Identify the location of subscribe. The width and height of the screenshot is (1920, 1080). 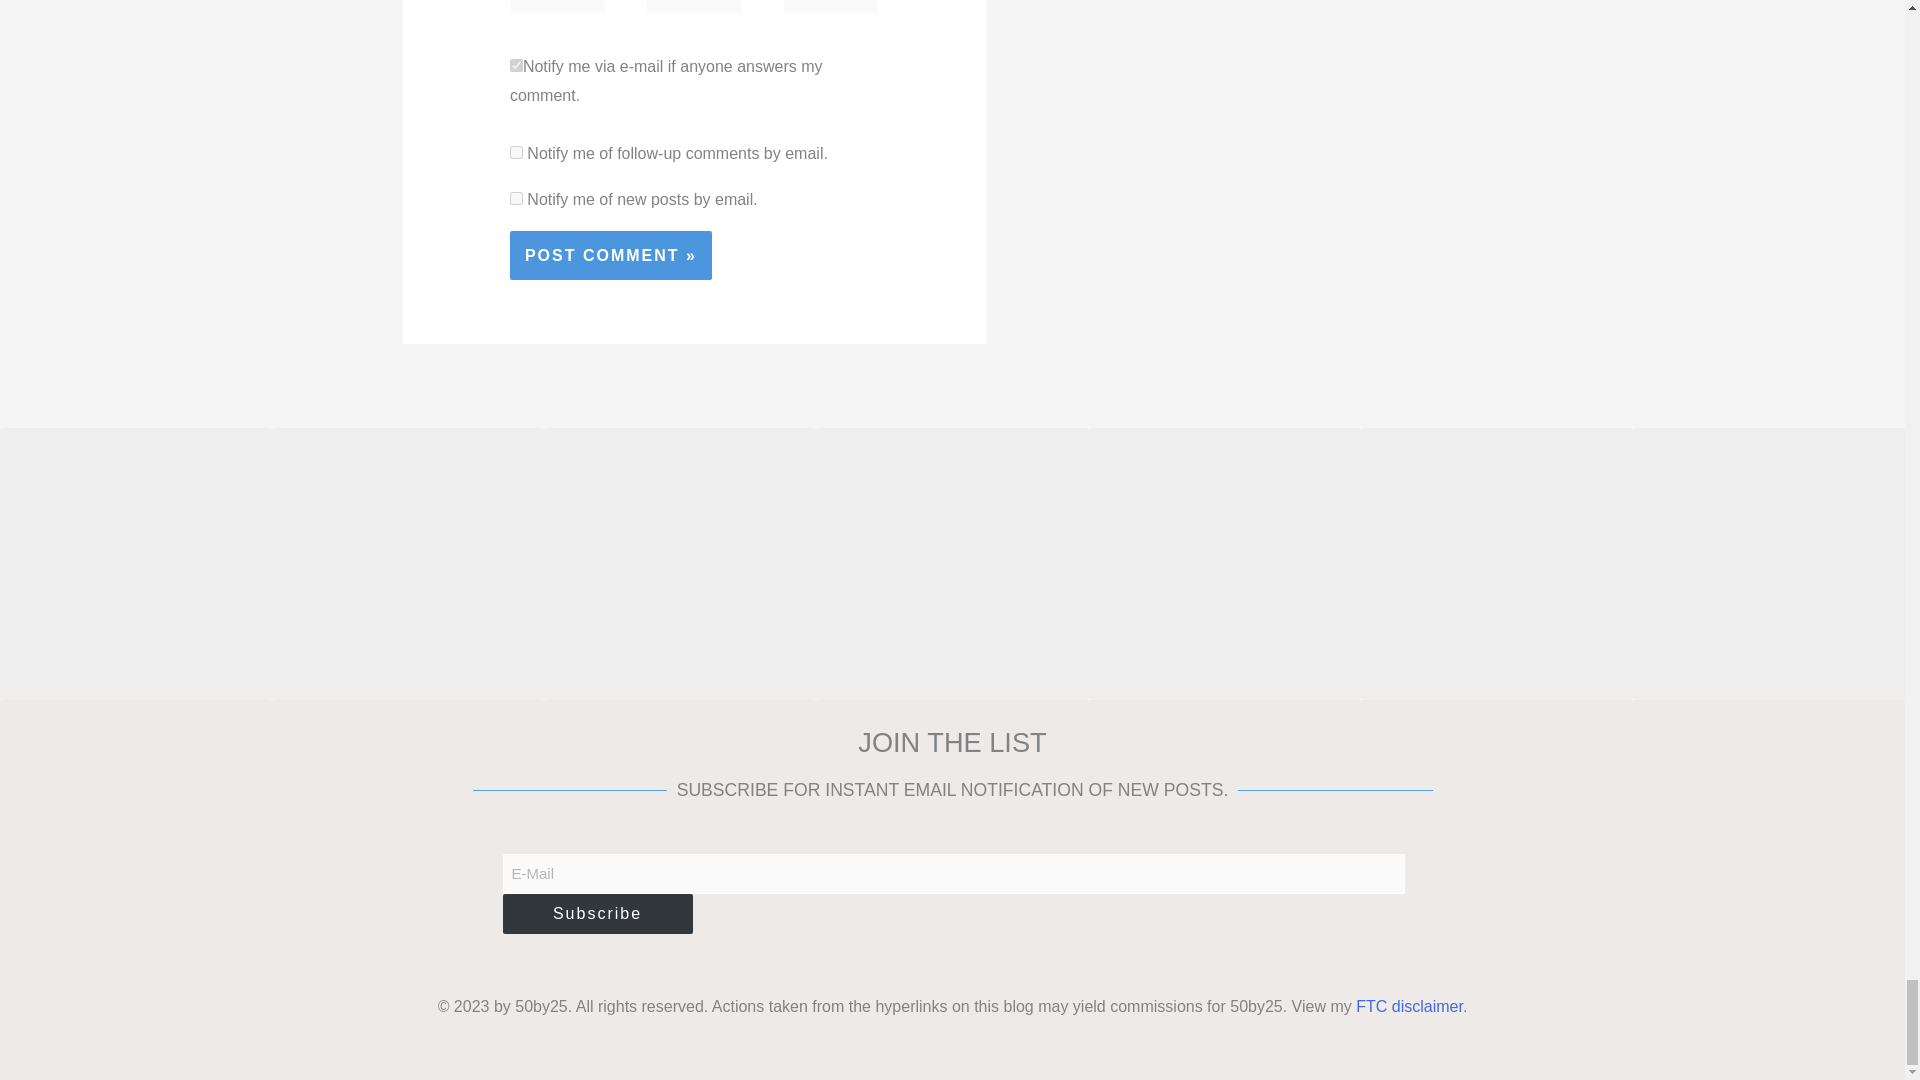
(516, 152).